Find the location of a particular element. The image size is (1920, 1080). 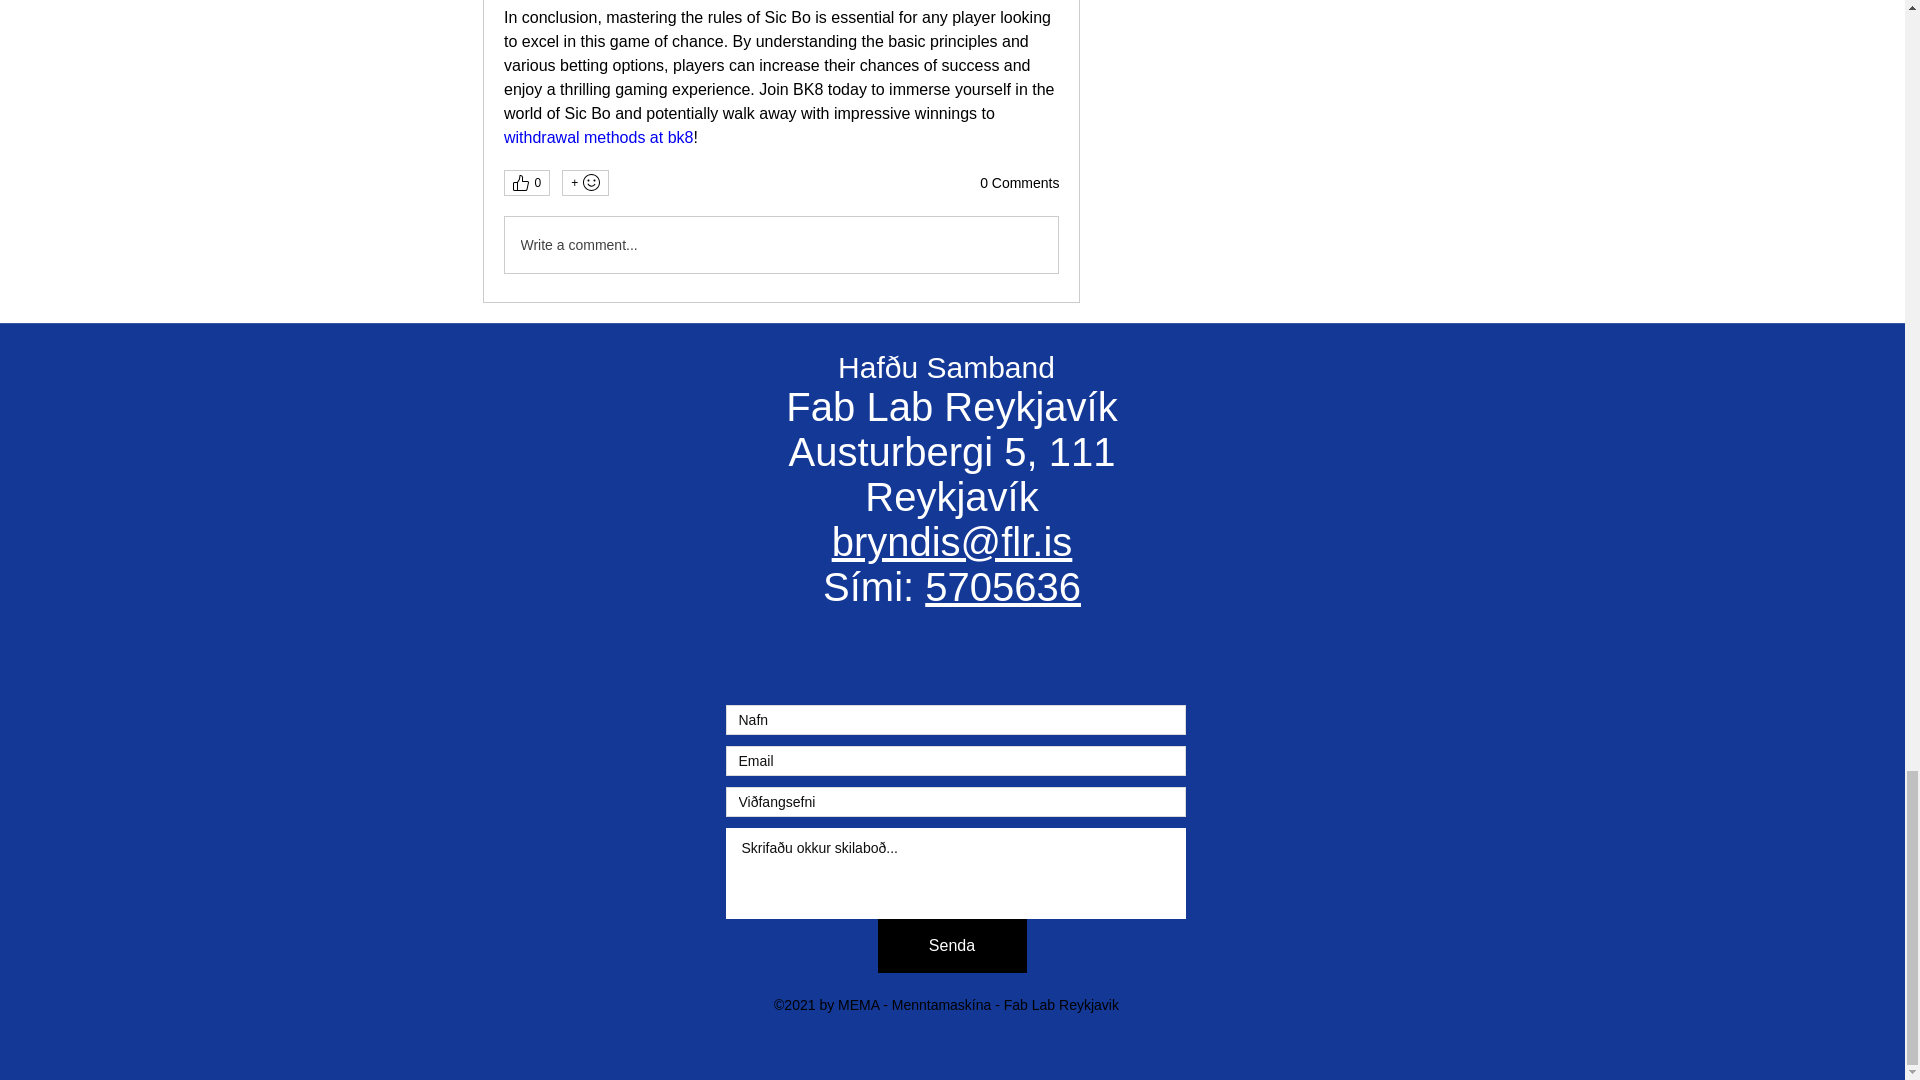

0 Comments is located at coordinates (1019, 184).